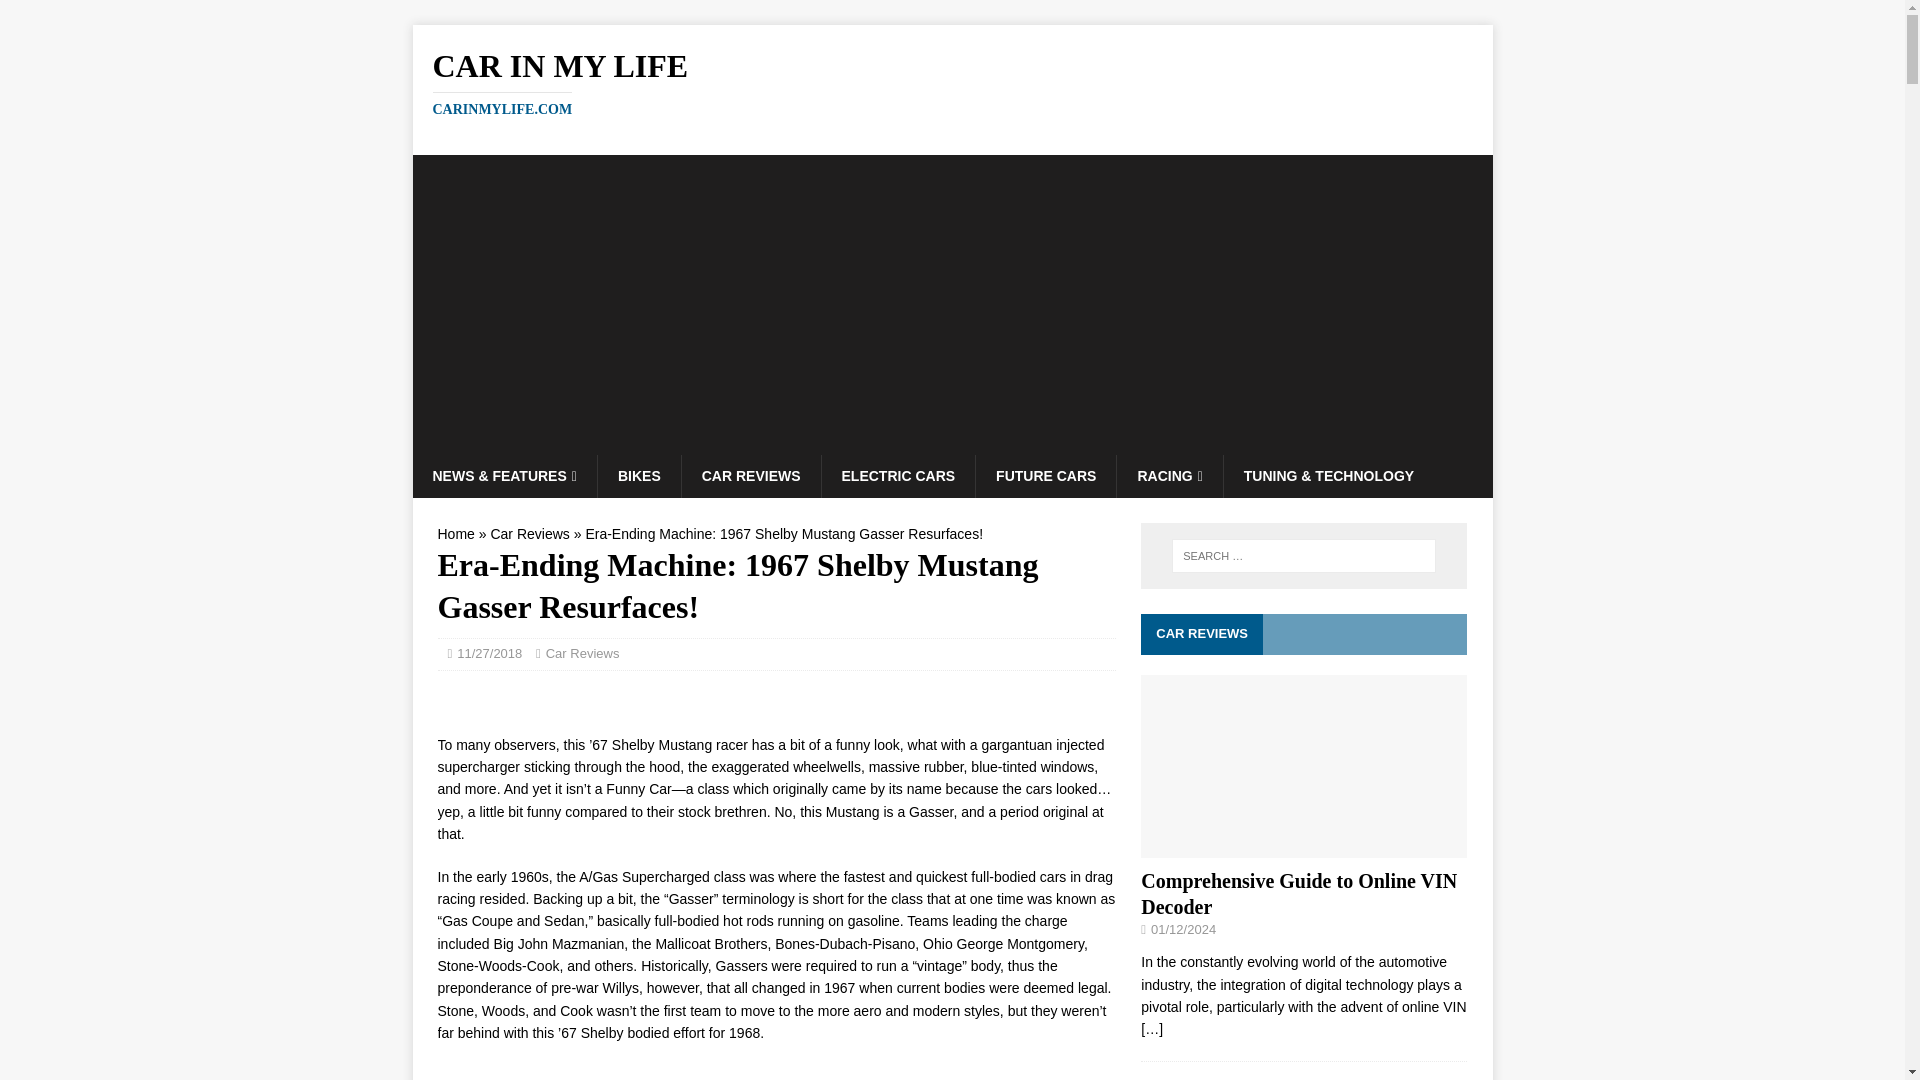 Image resolution: width=1920 pixels, height=1080 pixels. I want to click on Car Reviews, so click(528, 534).